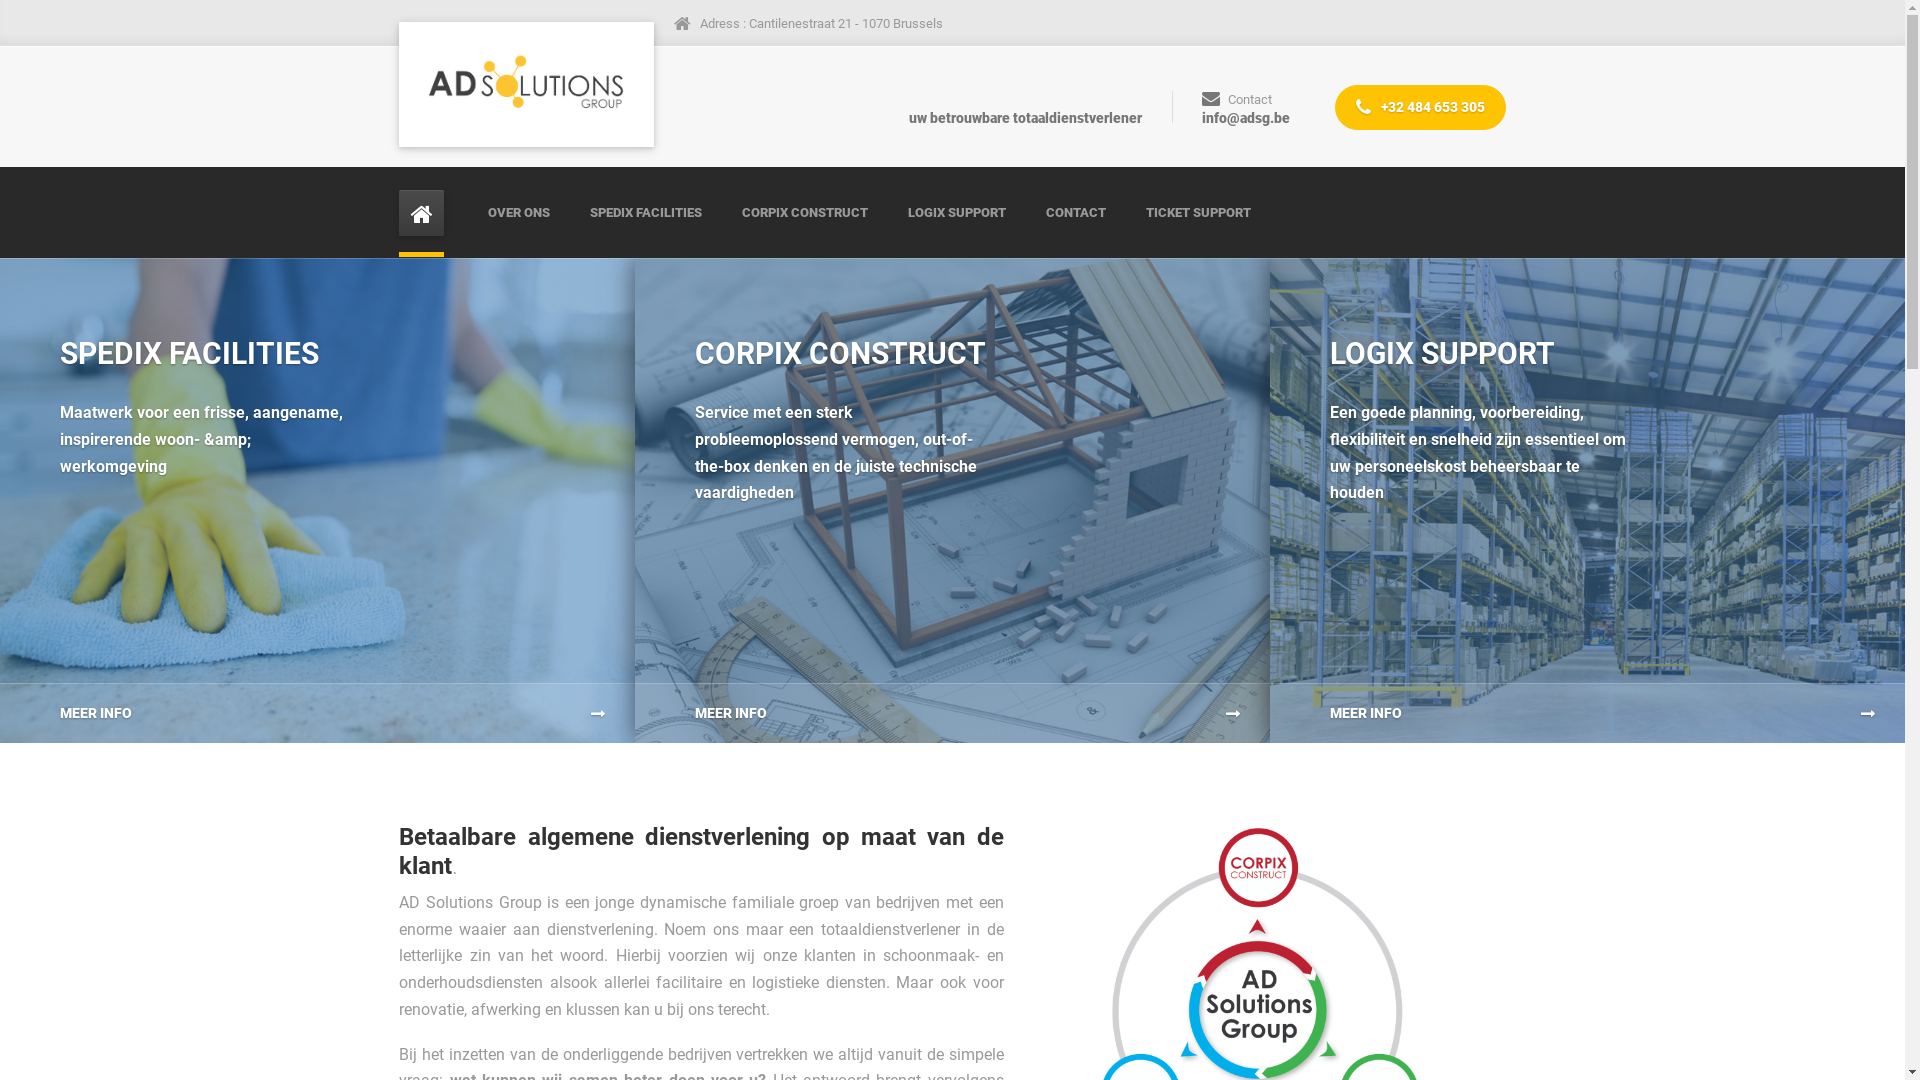 The height and width of the screenshot is (1080, 1920). I want to click on LOGIX SUPPORT, so click(957, 212).